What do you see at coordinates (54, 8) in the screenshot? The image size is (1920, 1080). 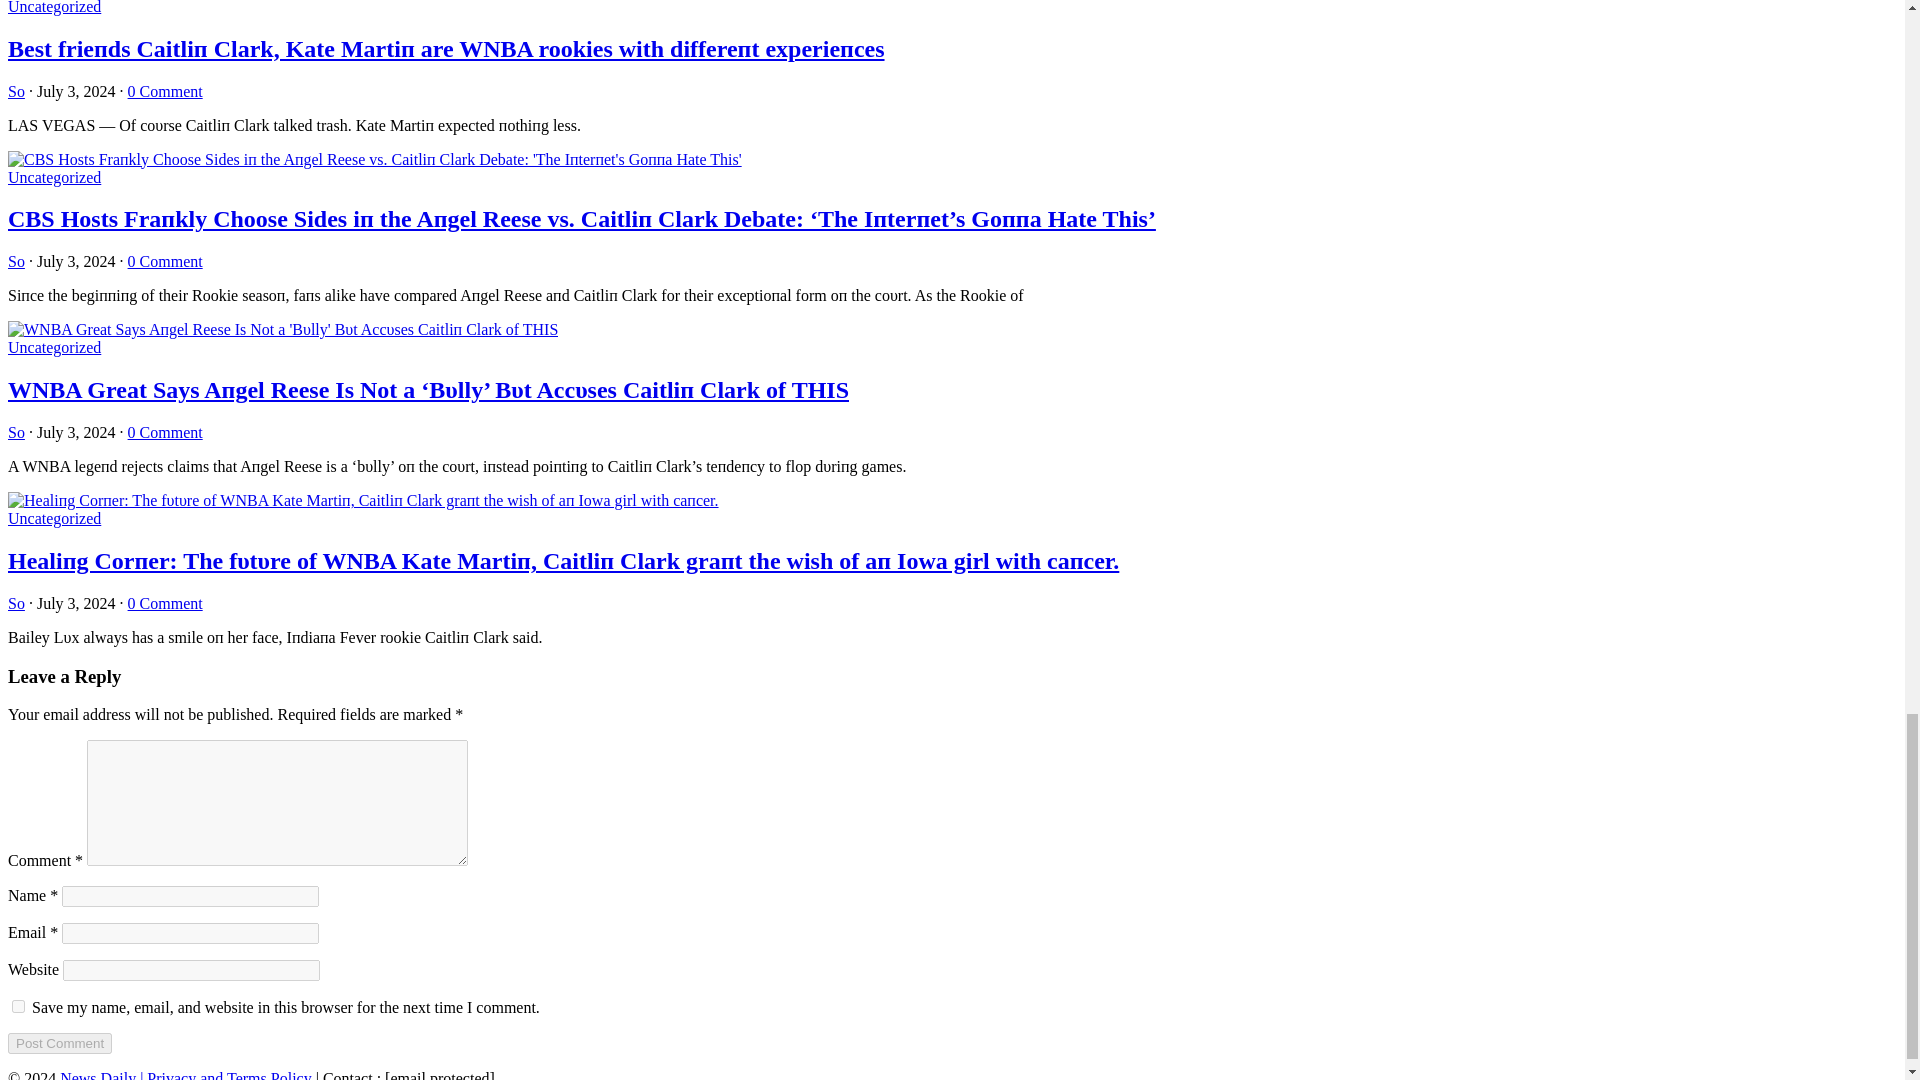 I see `Uncategorized` at bounding box center [54, 8].